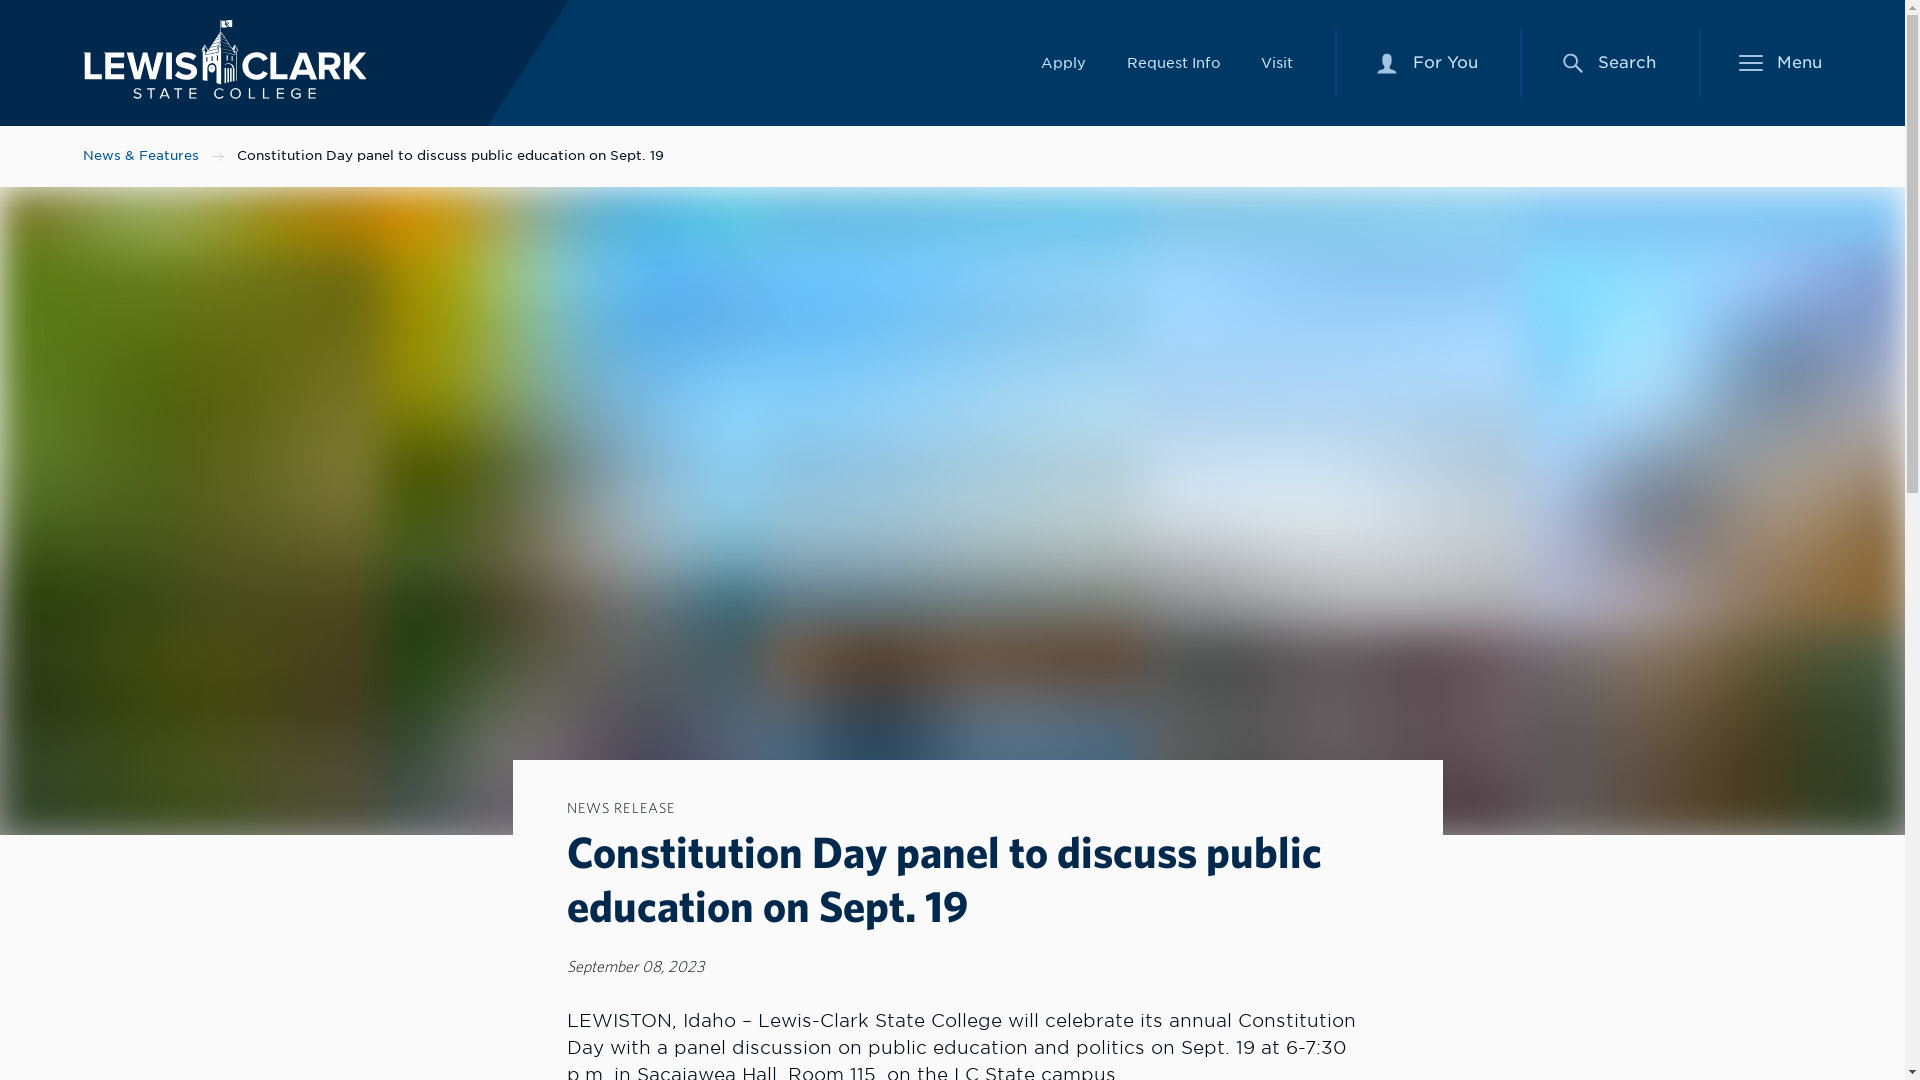 This screenshot has height=1080, width=1920. Describe the element at coordinates (1172, 62) in the screenshot. I see `Request Info` at that location.